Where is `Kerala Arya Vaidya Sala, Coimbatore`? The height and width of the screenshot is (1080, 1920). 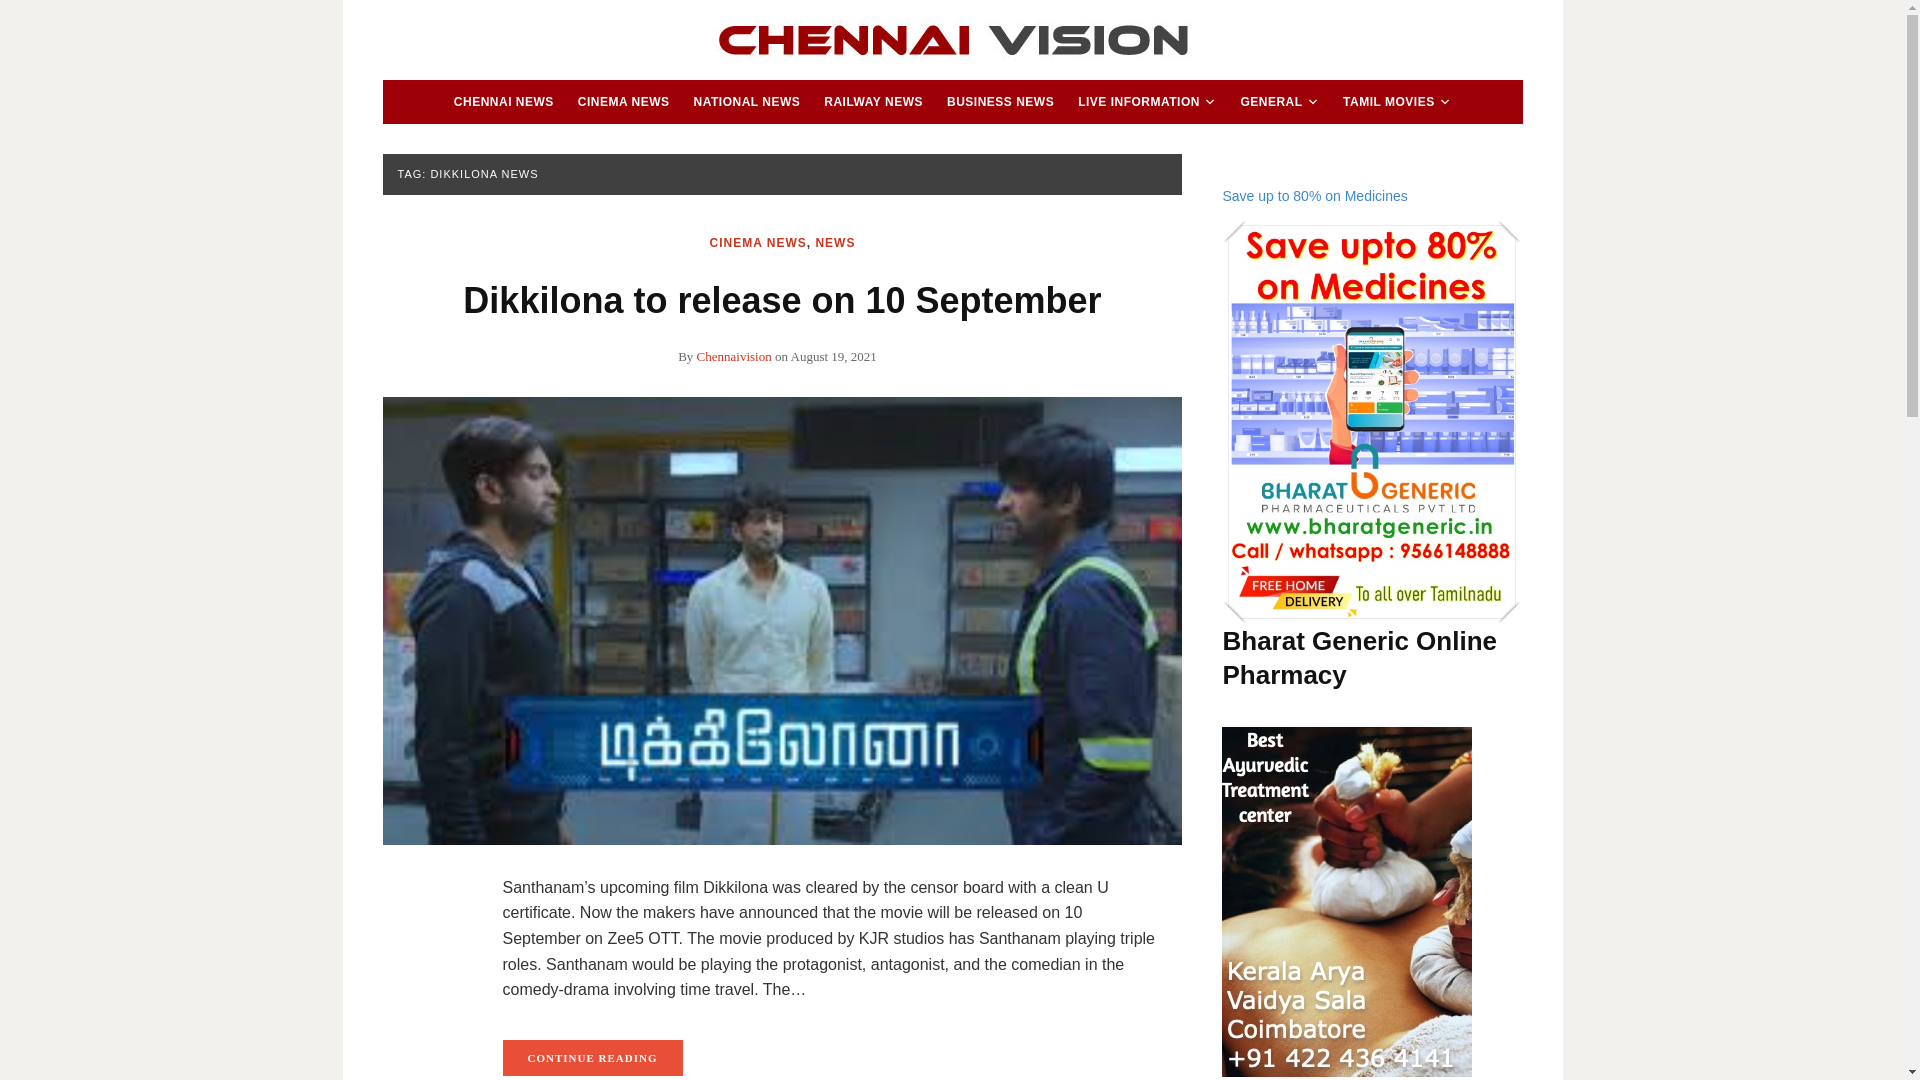 Kerala Arya Vaidya Sala, Coimbatore is located at coordinates (1346, 901).